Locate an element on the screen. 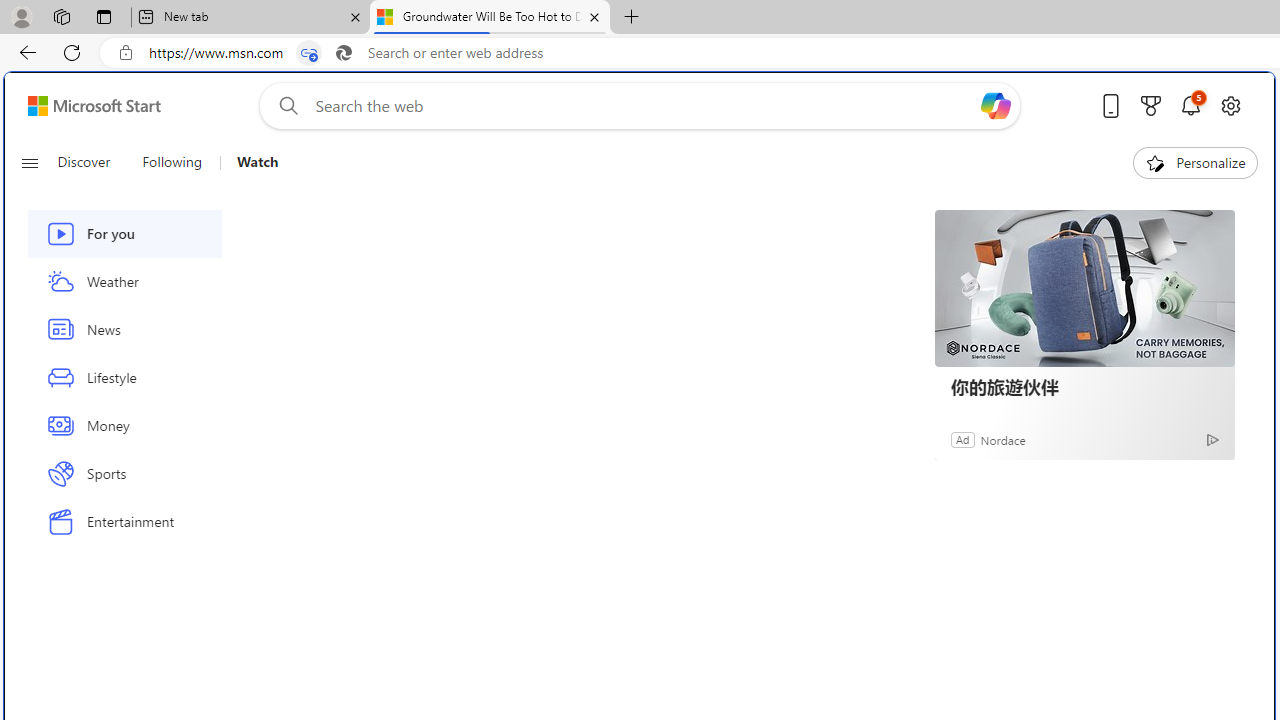 This screenshot has height=720, width=1280. New Tab is located at coordinates (632, 18).